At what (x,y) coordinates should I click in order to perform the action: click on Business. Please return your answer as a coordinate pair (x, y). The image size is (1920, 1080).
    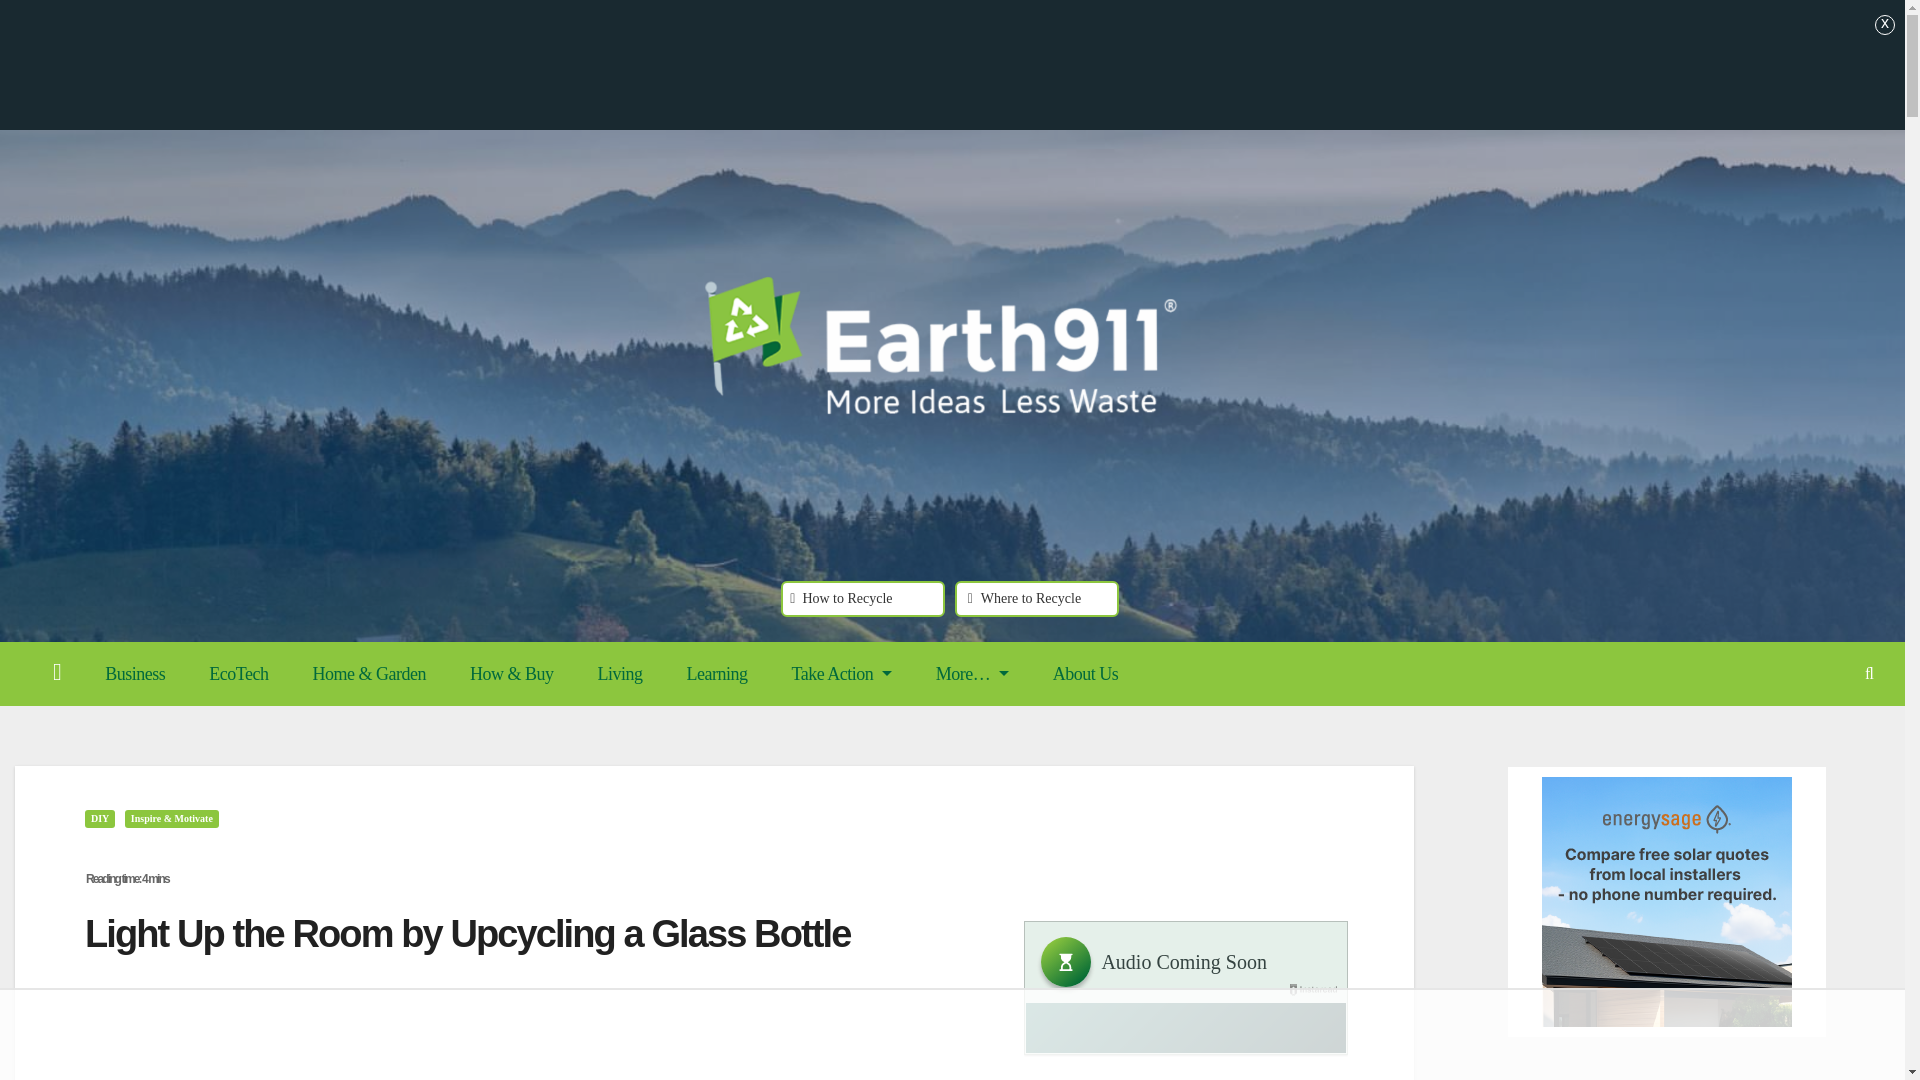
    Looking at the image, I should click on (134, 674).